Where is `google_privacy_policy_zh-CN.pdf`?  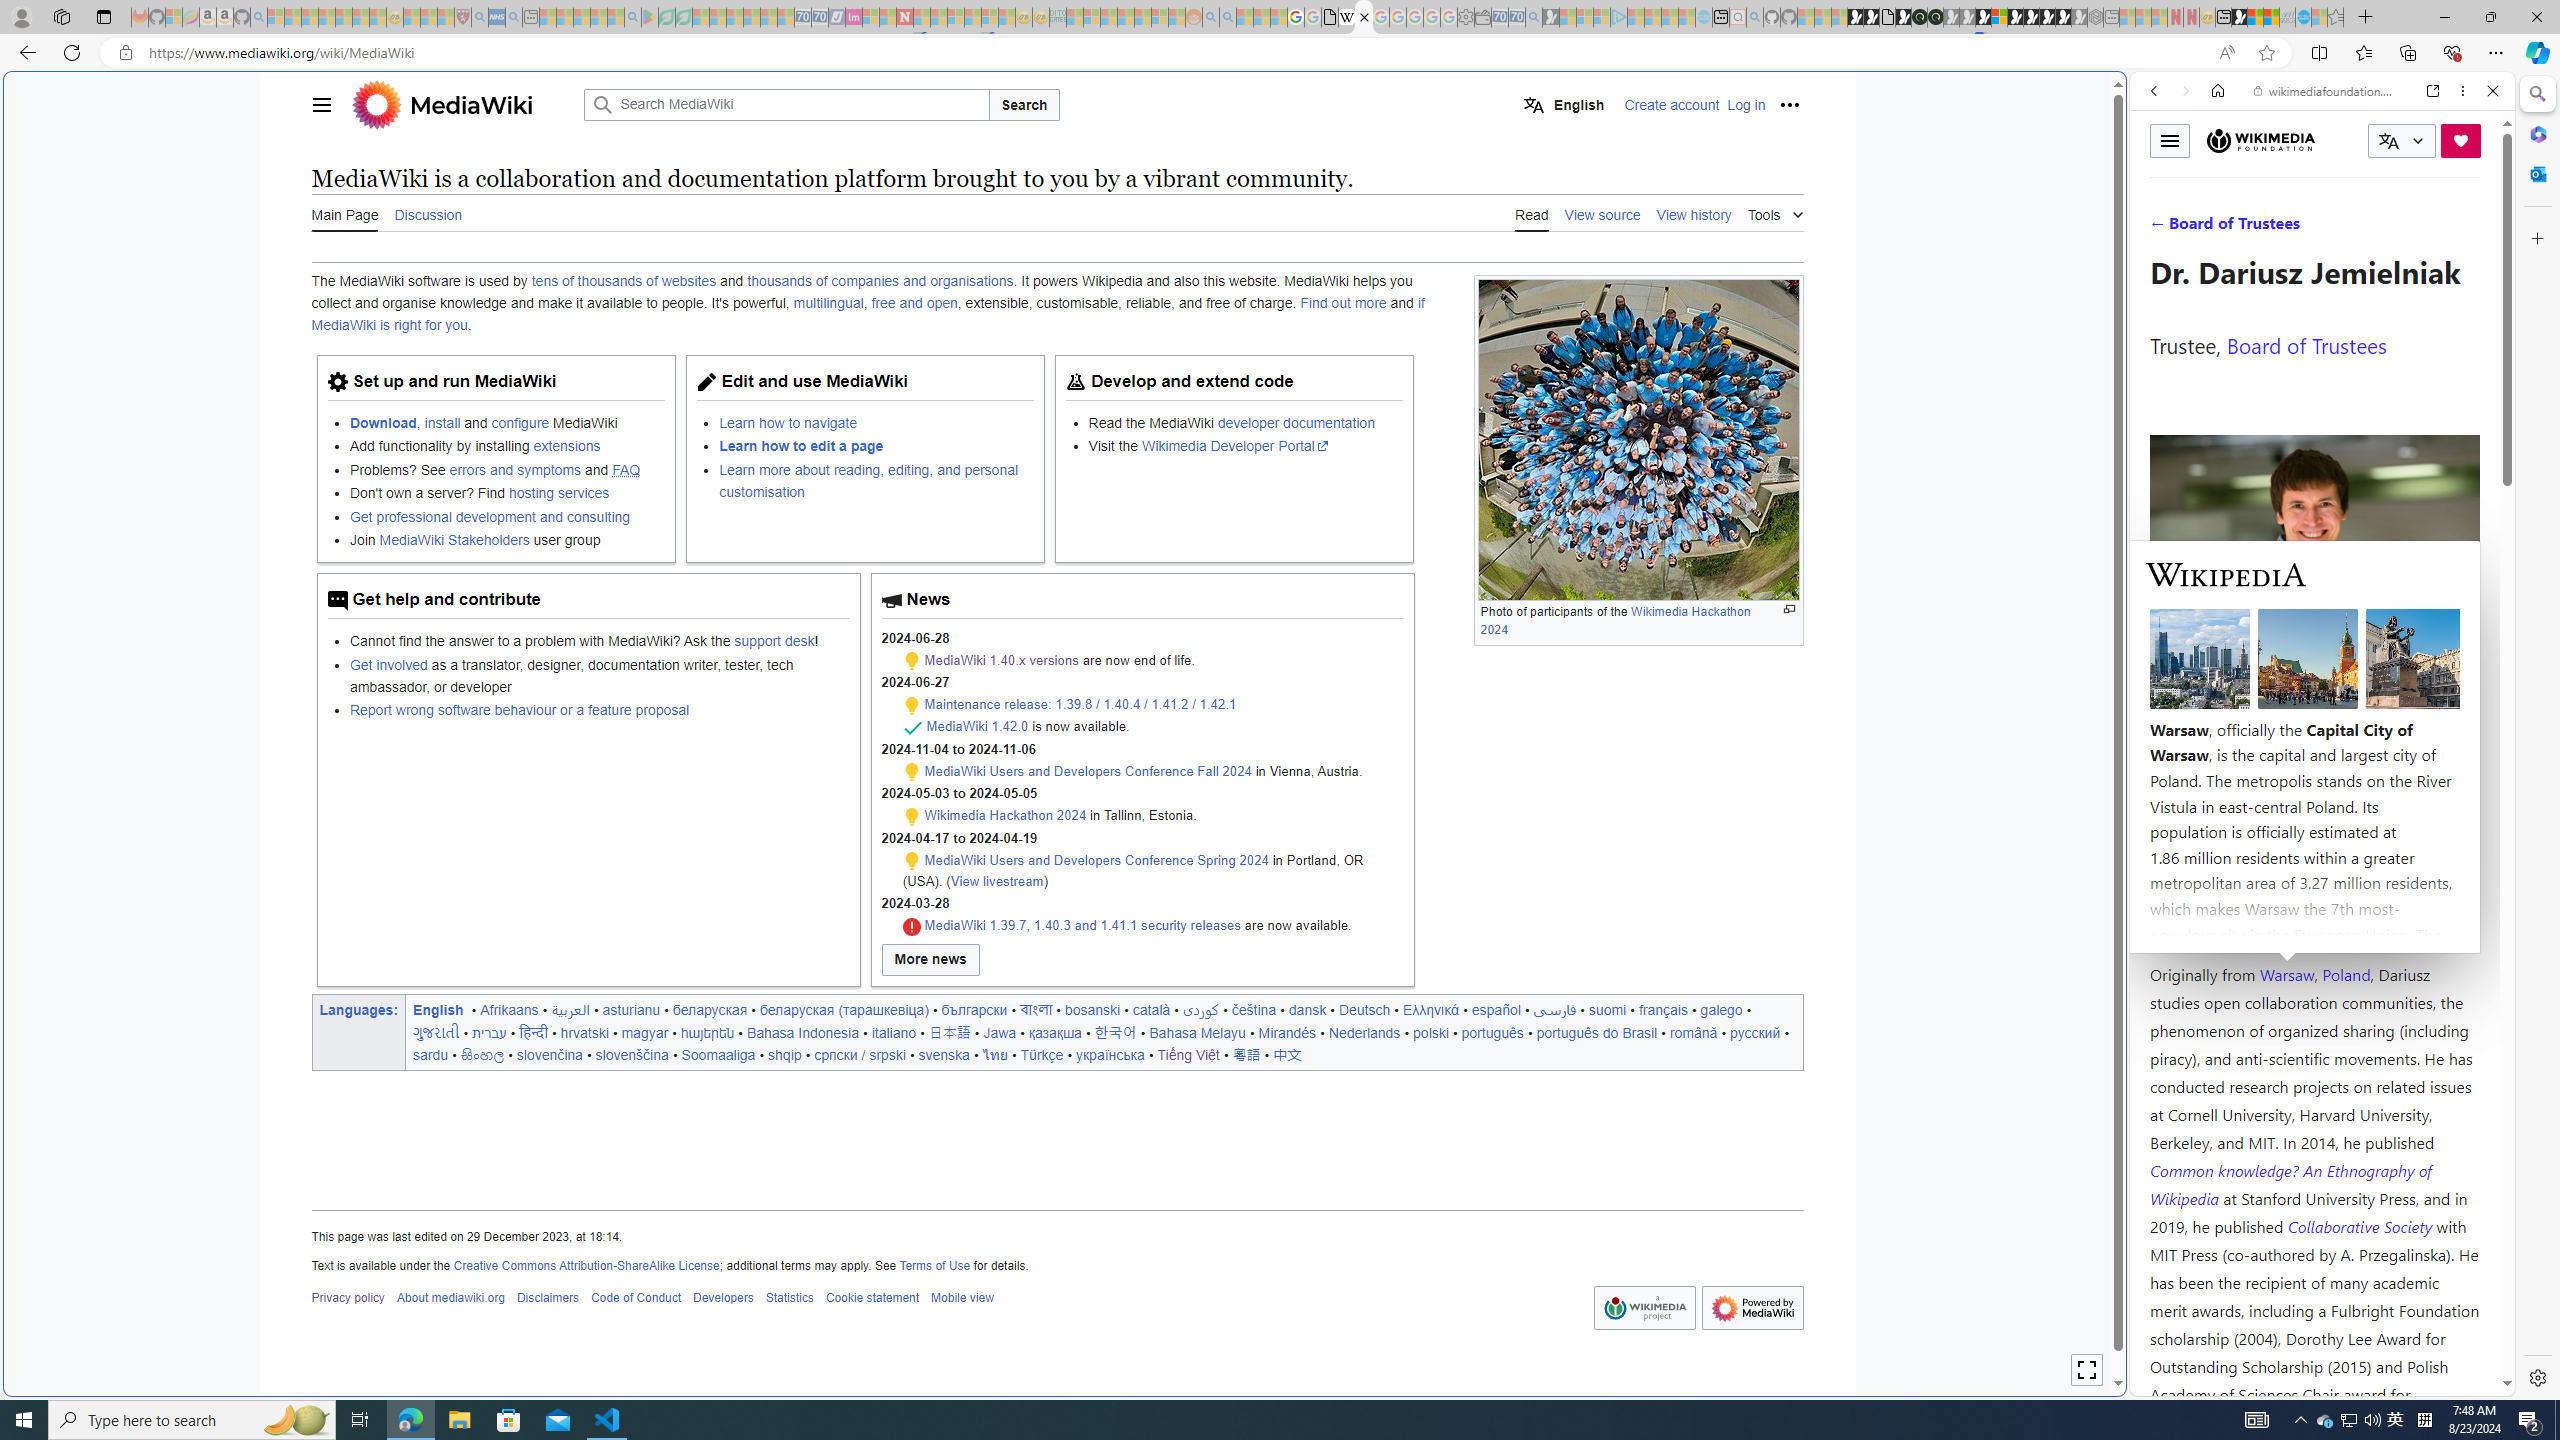 google_privacy_policy_zh-CN.pdf is located at coordinates (1966, 1202).